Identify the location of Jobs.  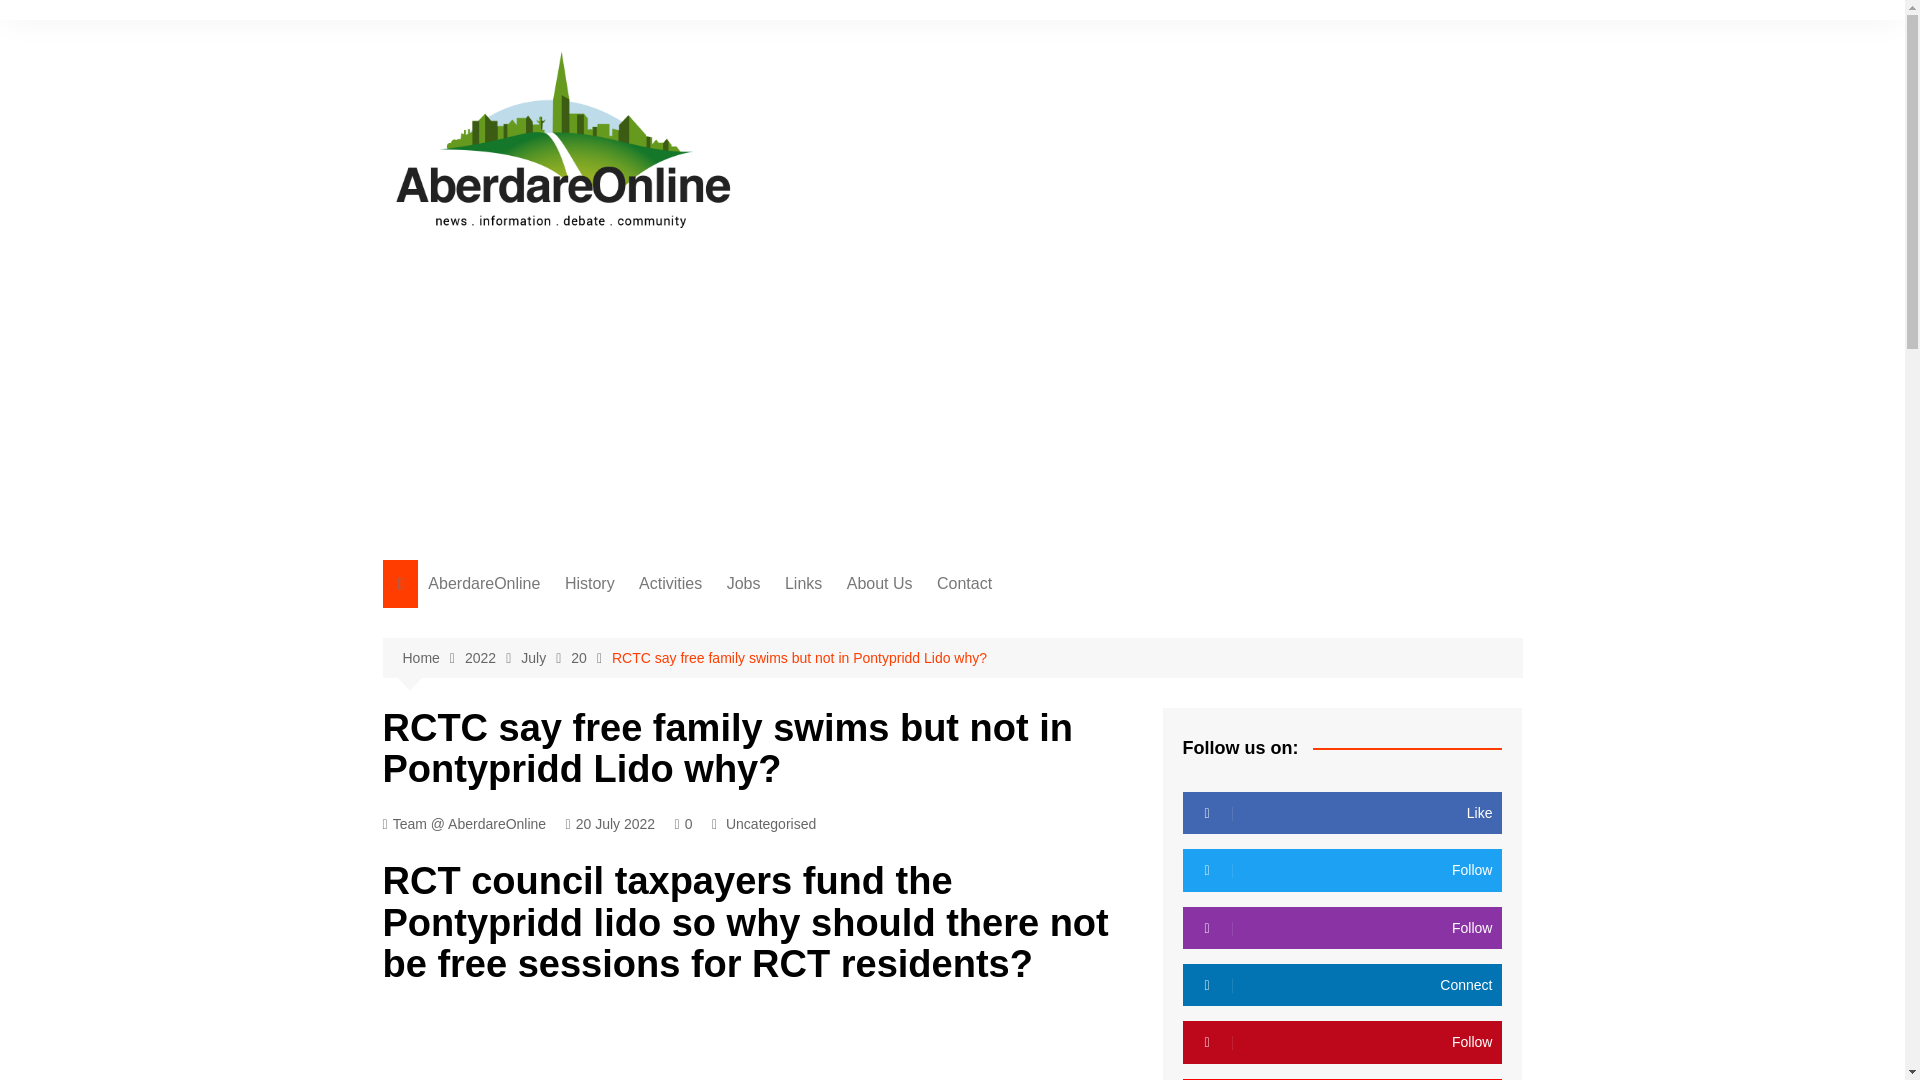
(744, 584).